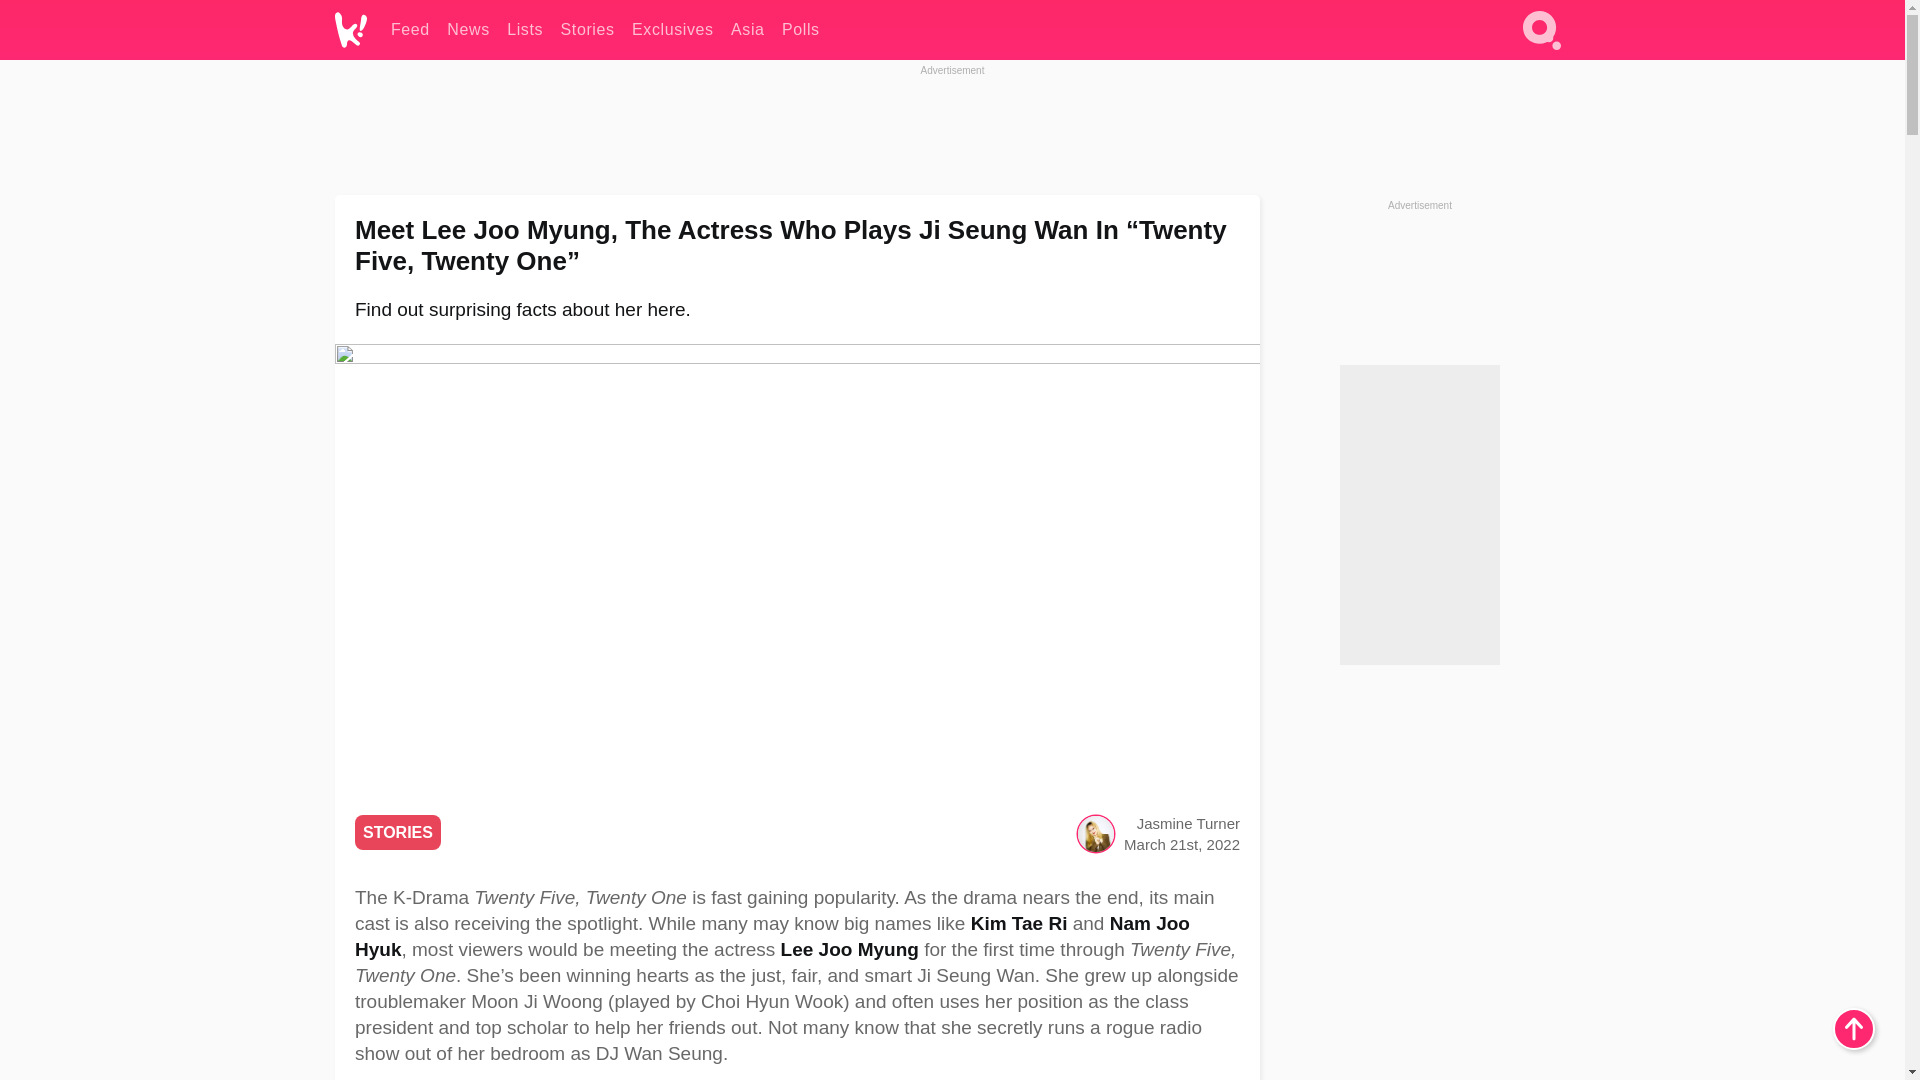 Image resolution: width=1920 pixels, height=1080 pixels. Describe the element at coordinates (1188, 823) in the screenshot. I see `Jasmine Turner` at that location.